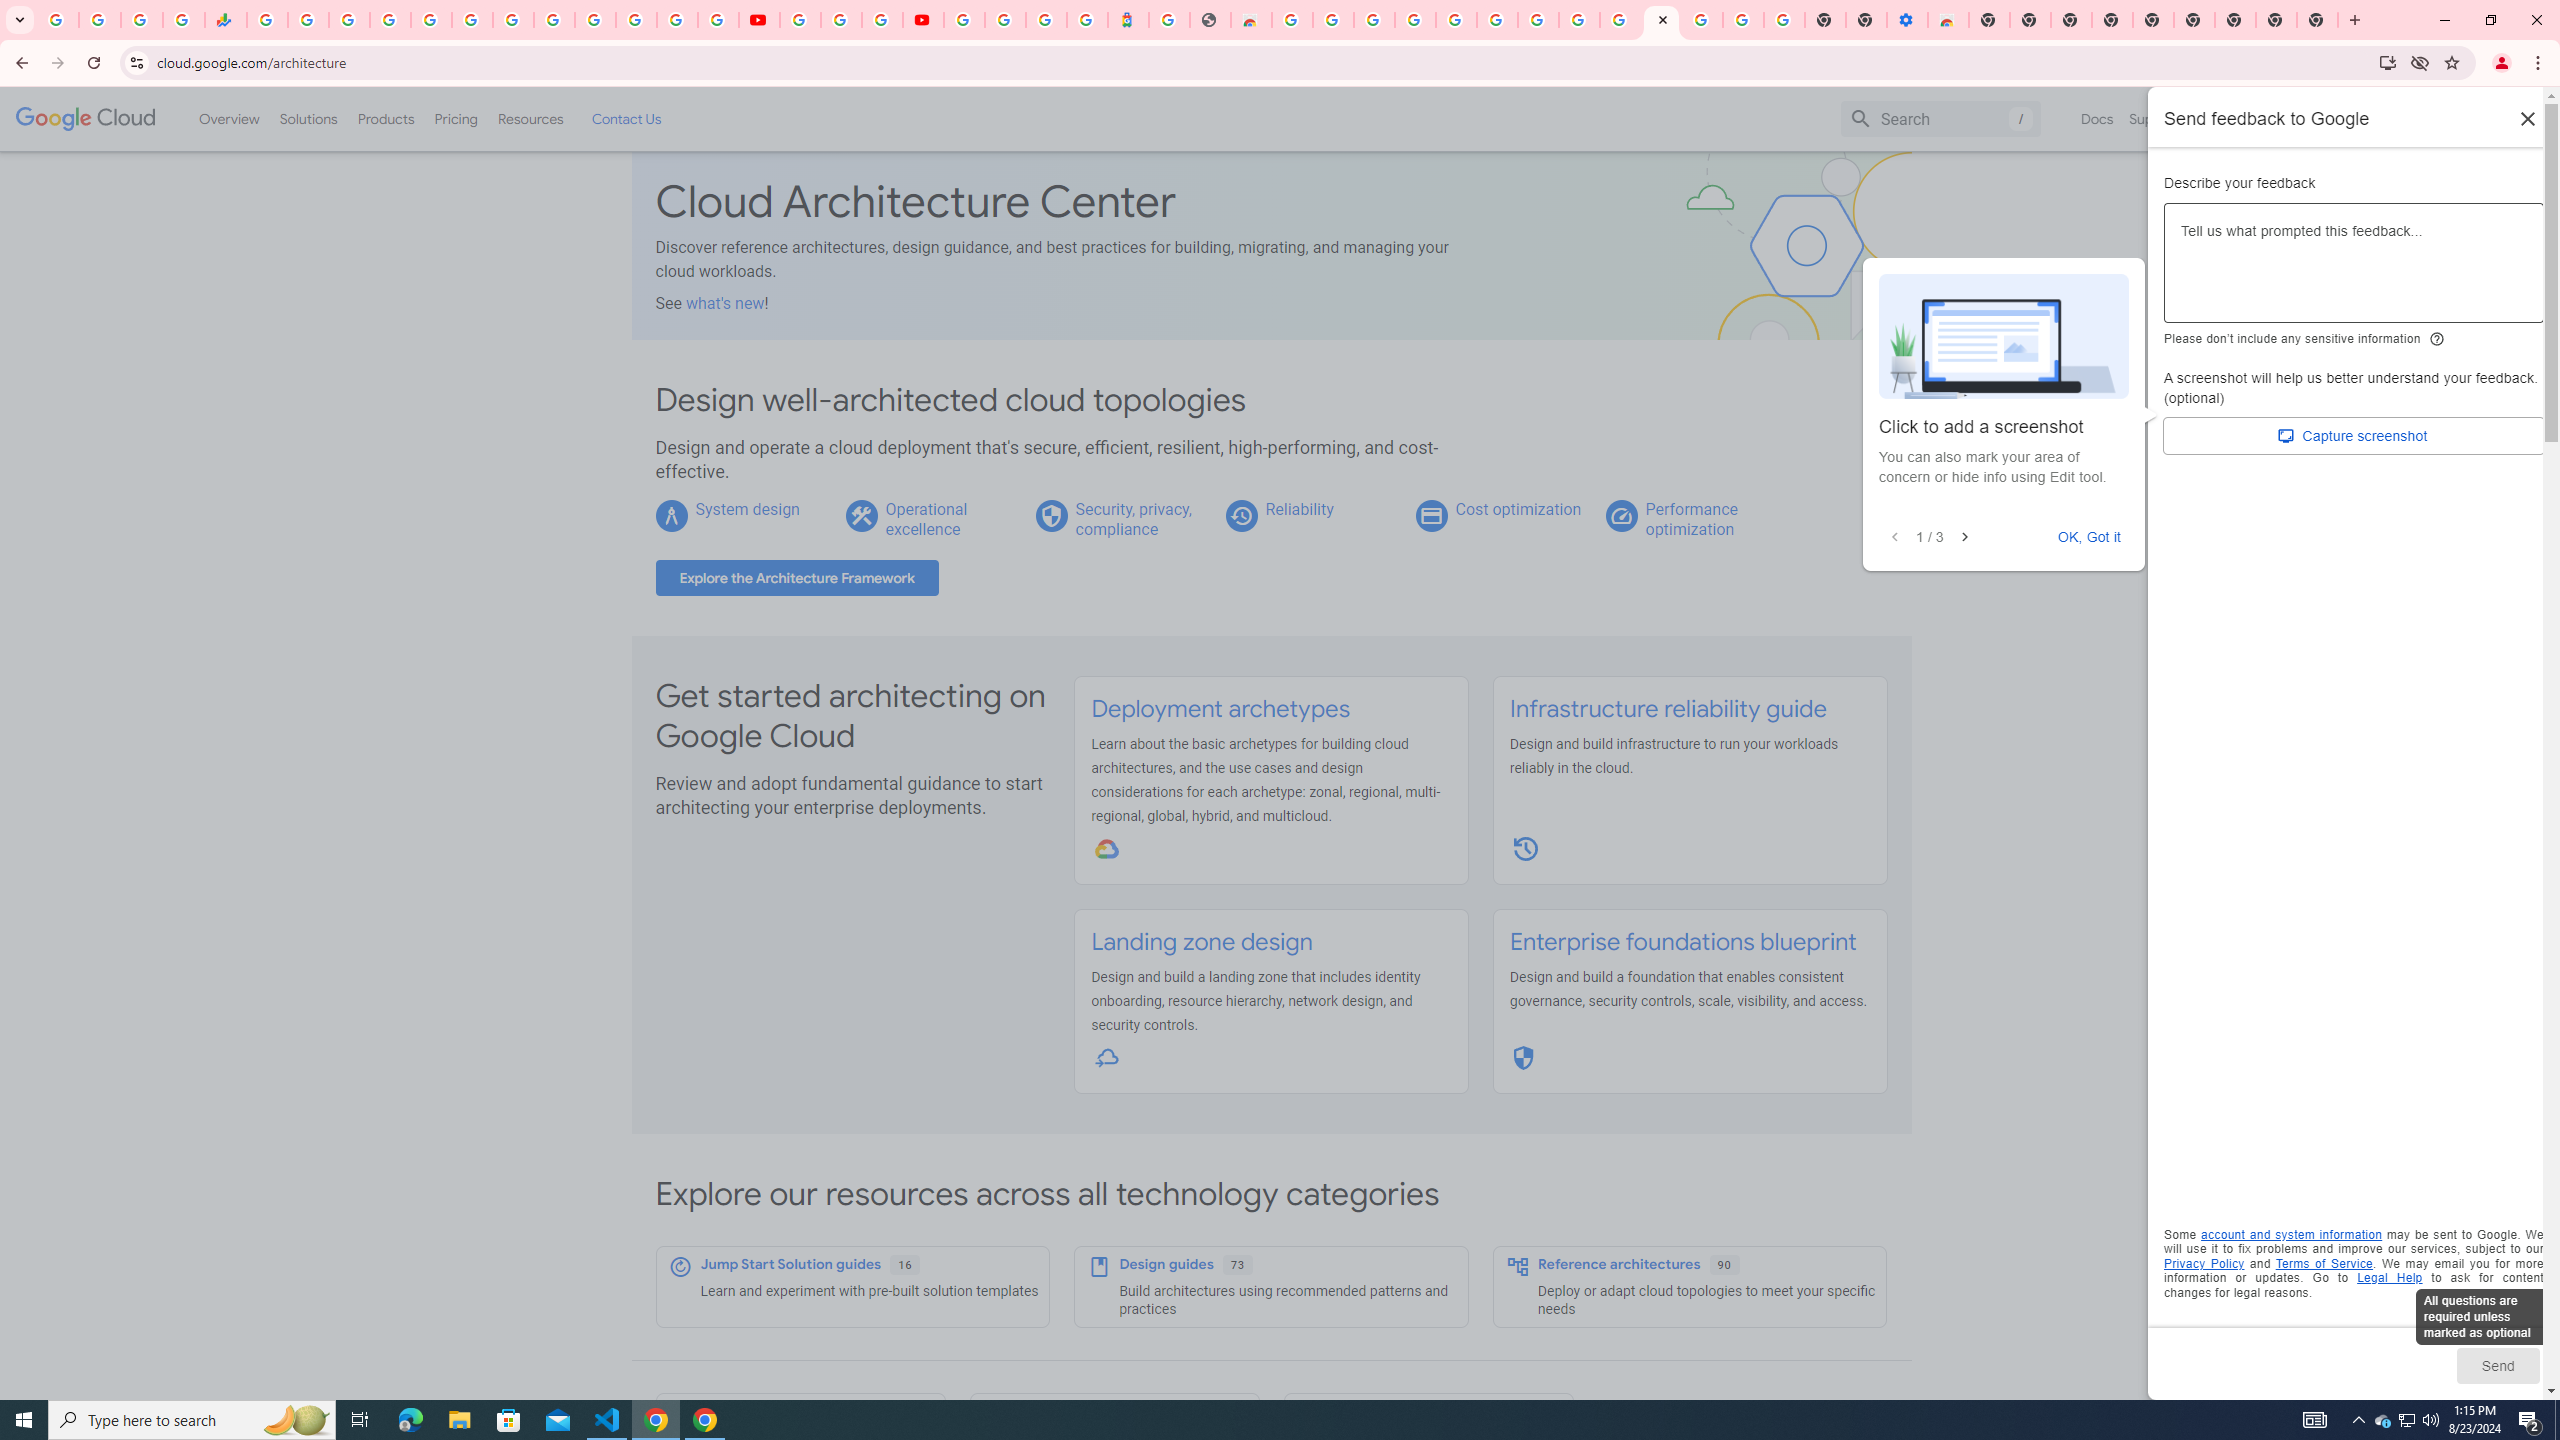 The height and width of the screenshot is (1440, 2560). What do you see at coordinates (2266, 118) in the screenshot?
I see `English` at bounding box center [2266, 118].